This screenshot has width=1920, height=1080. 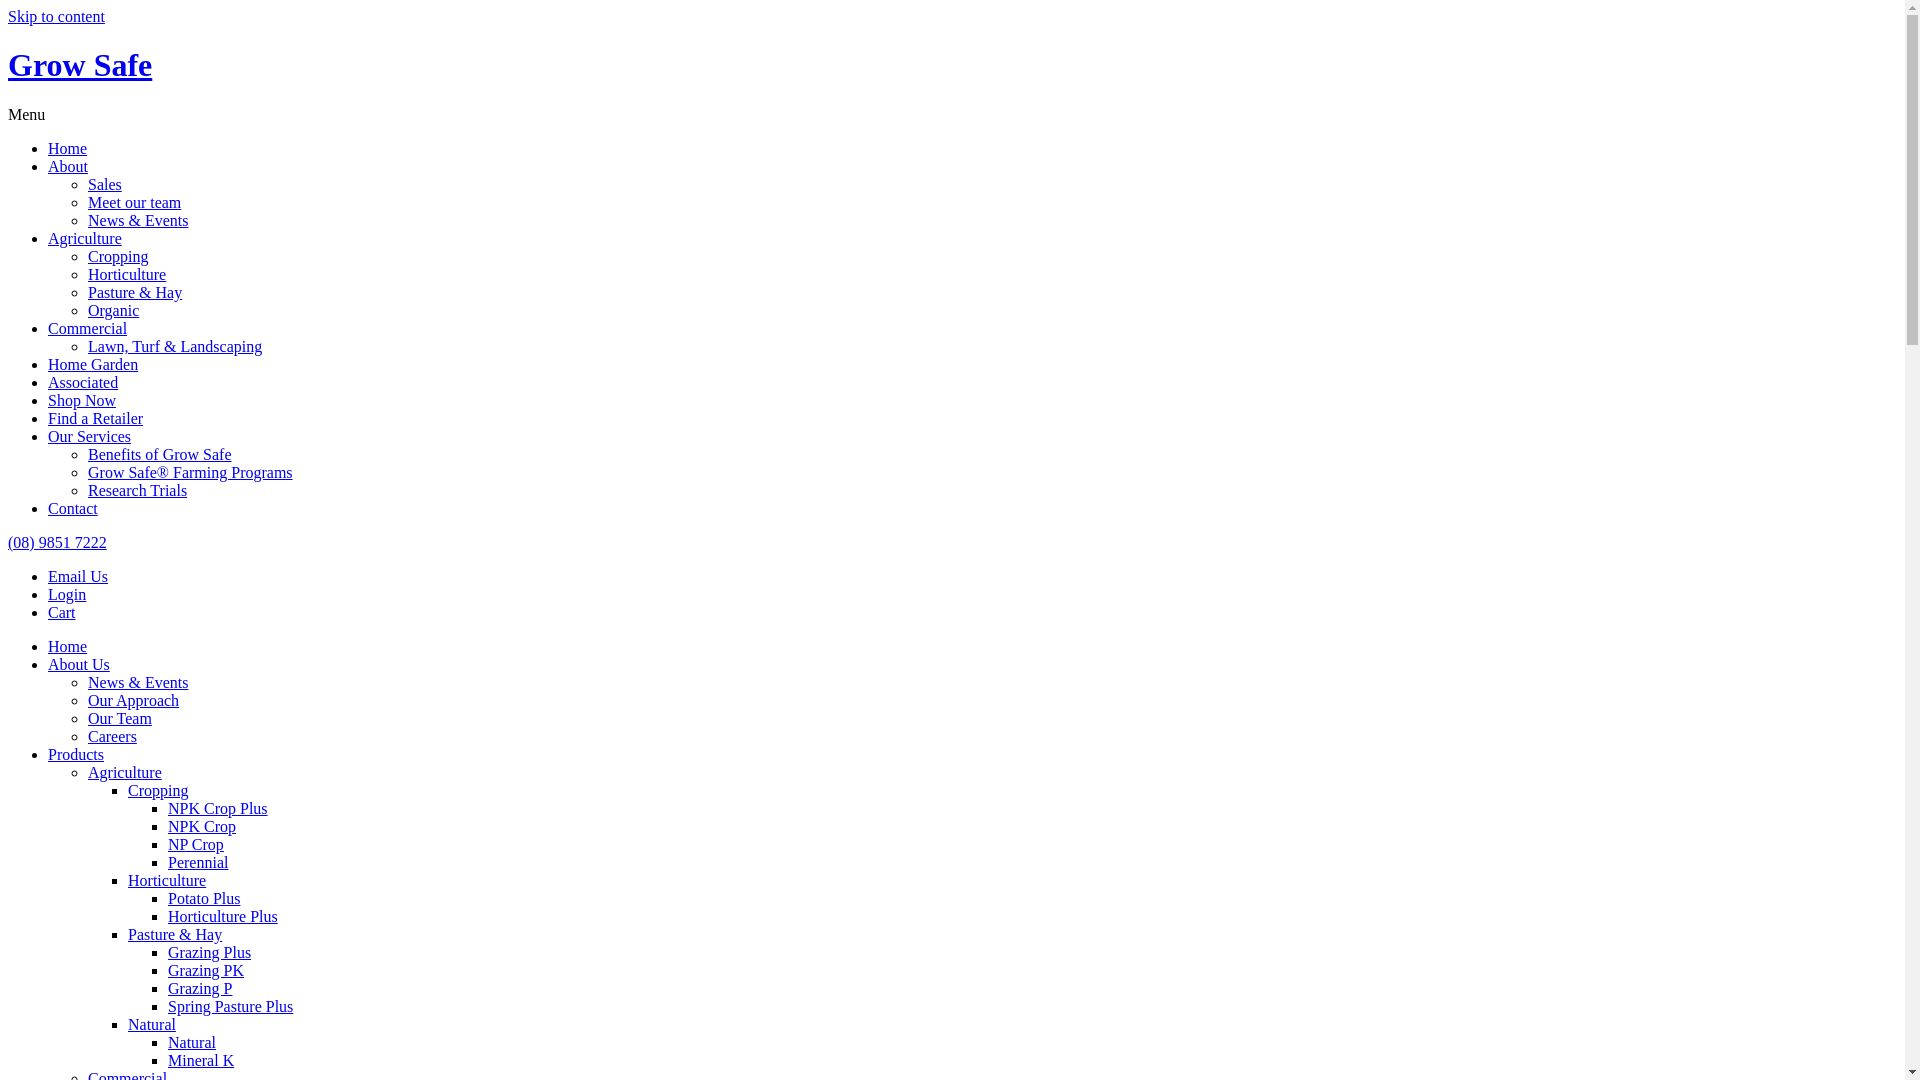 What do you see at coordinates (202, 826) in the screenshot?
I see `NPK Crop` at bounding box center [202, 826].